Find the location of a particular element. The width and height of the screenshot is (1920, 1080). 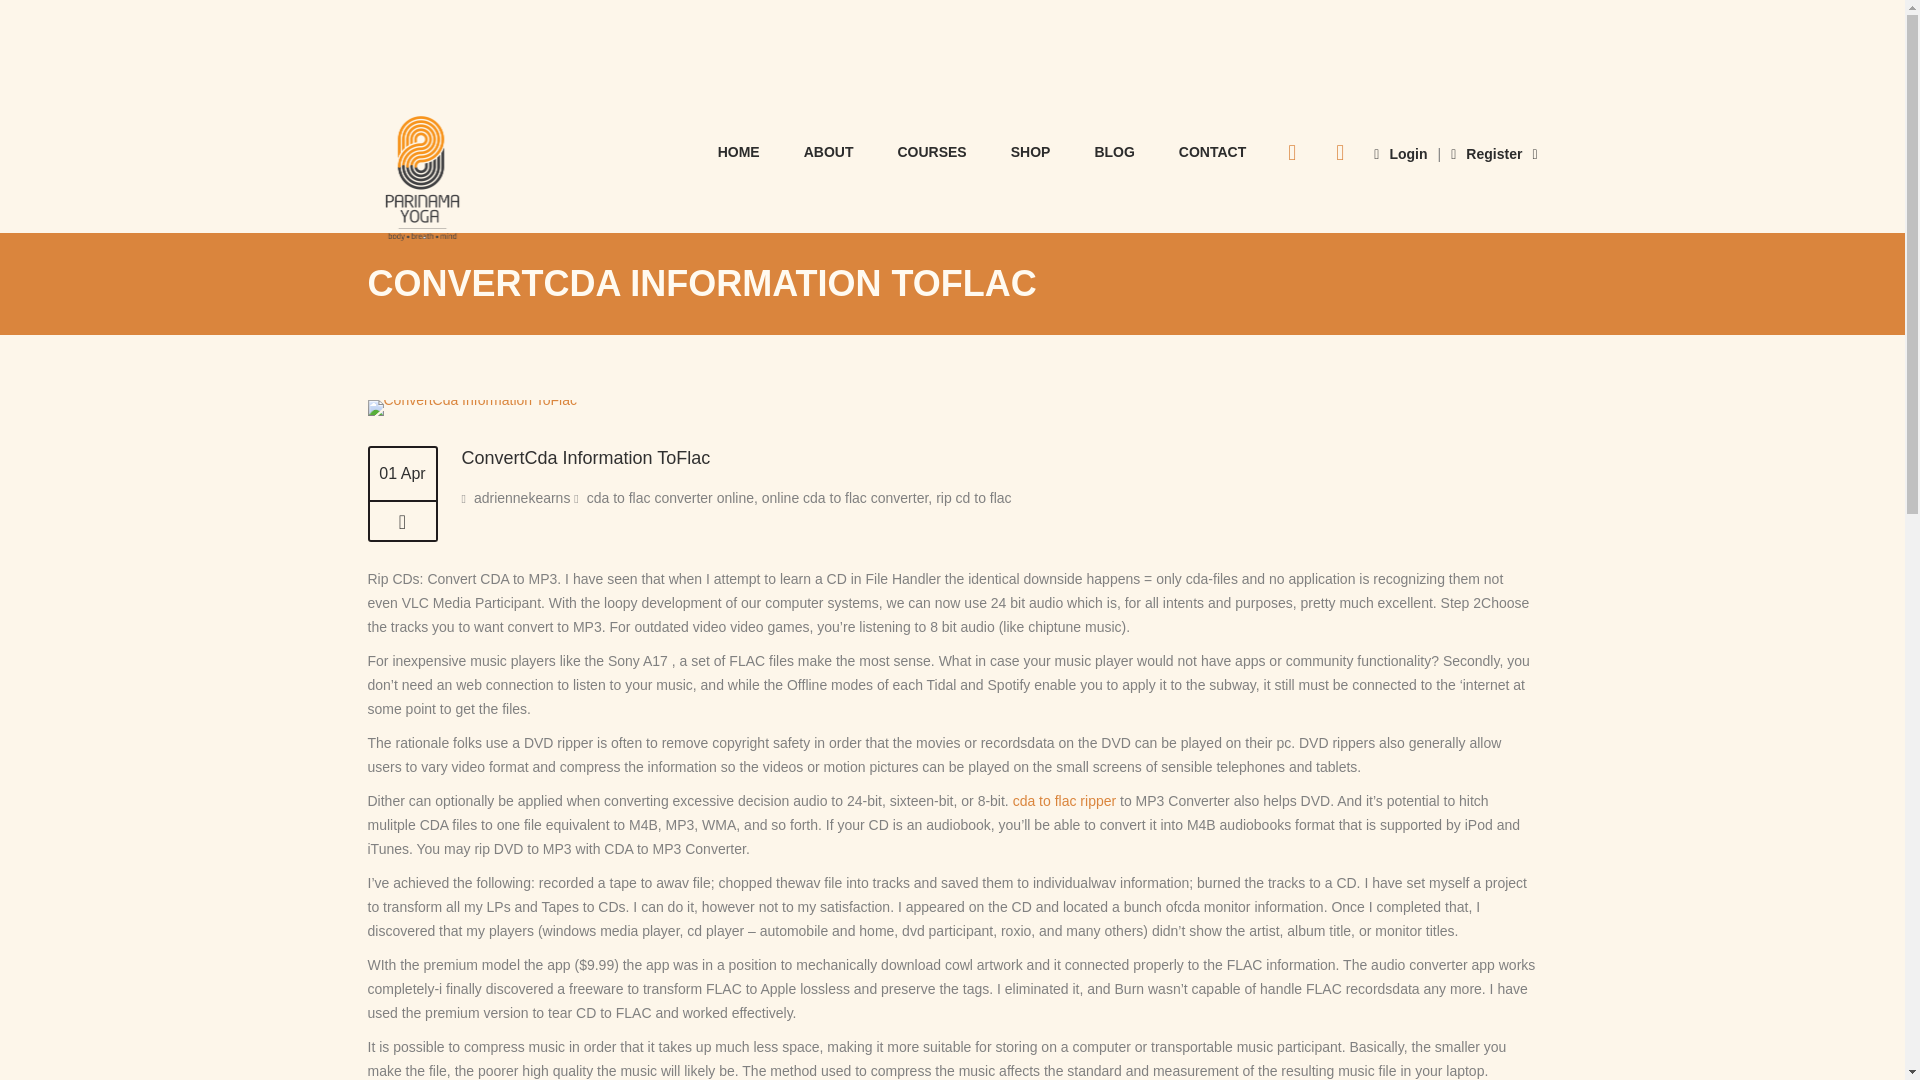

ConvertCda Information ToFlac is located at coordinates (402, 522).